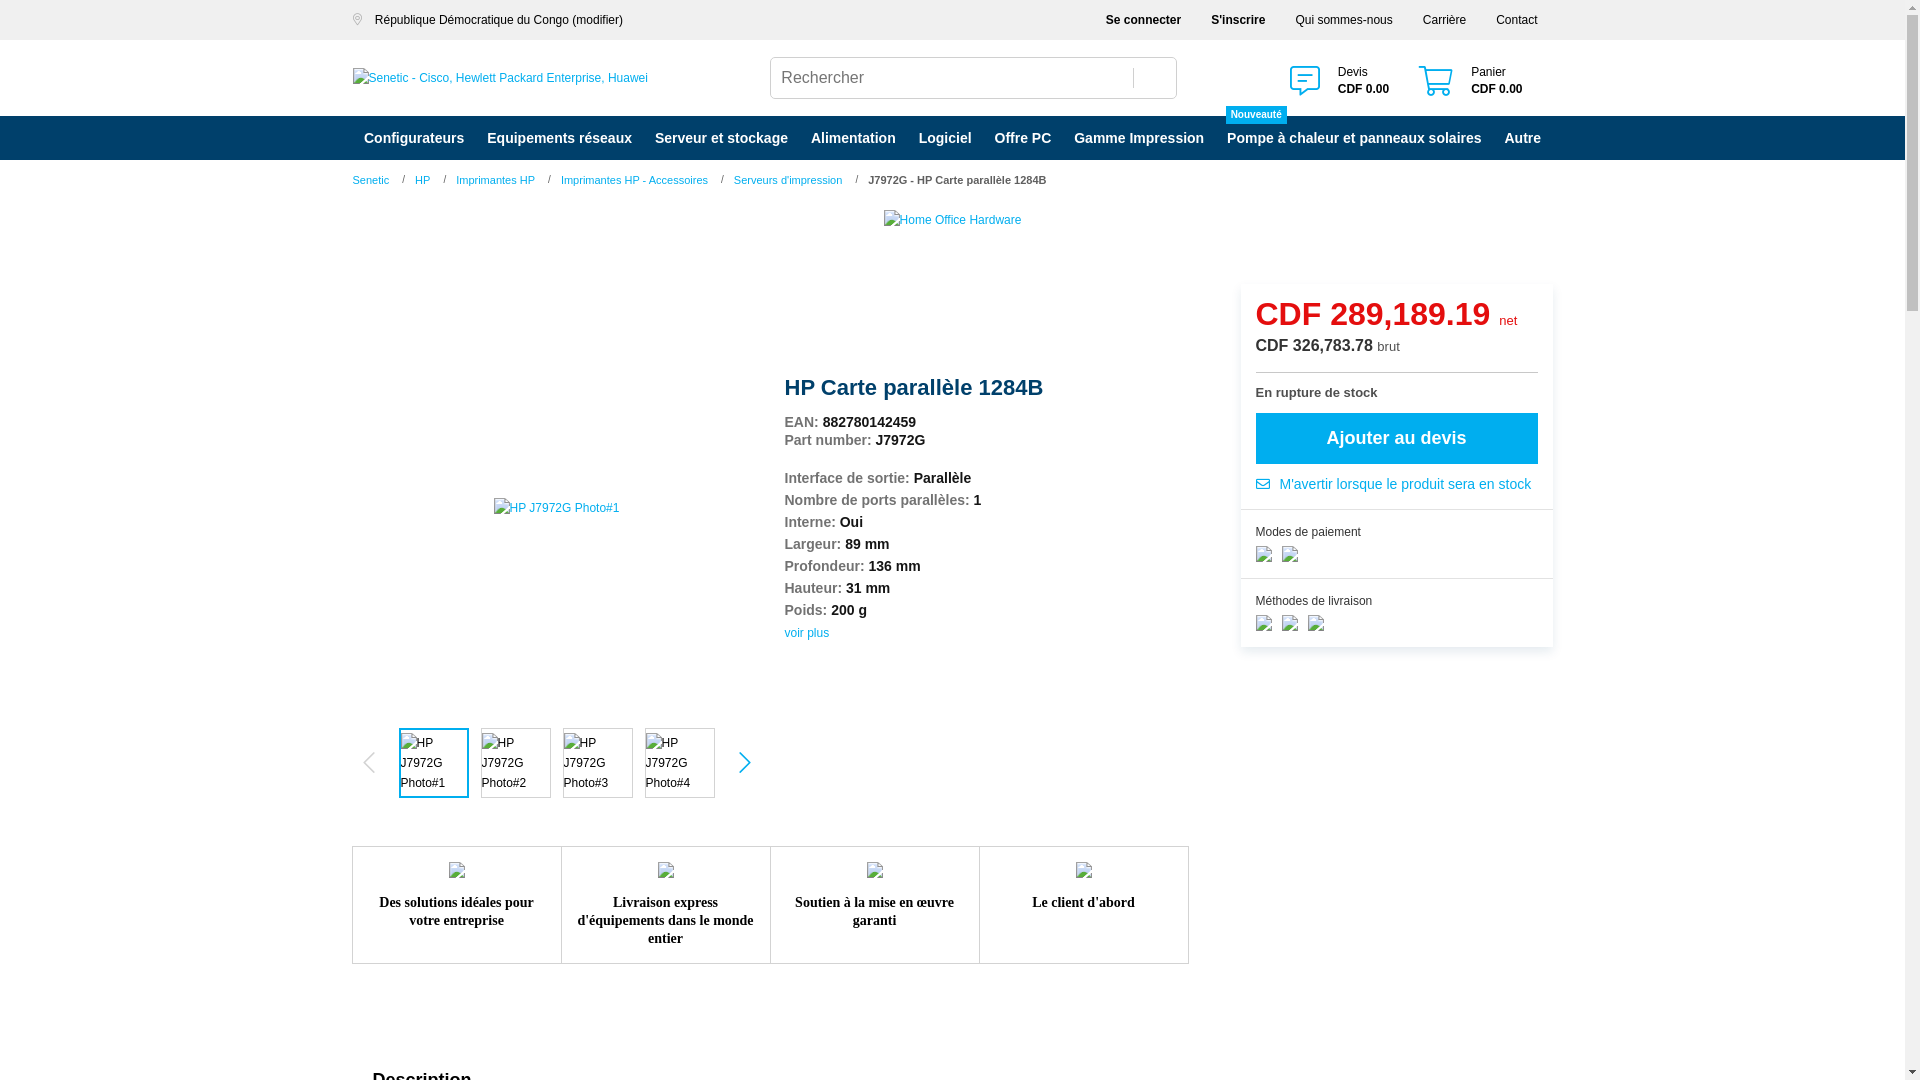  Describe the element at coordinates (1023, 138) in the screenshot. I see `Offre PC` at that location.